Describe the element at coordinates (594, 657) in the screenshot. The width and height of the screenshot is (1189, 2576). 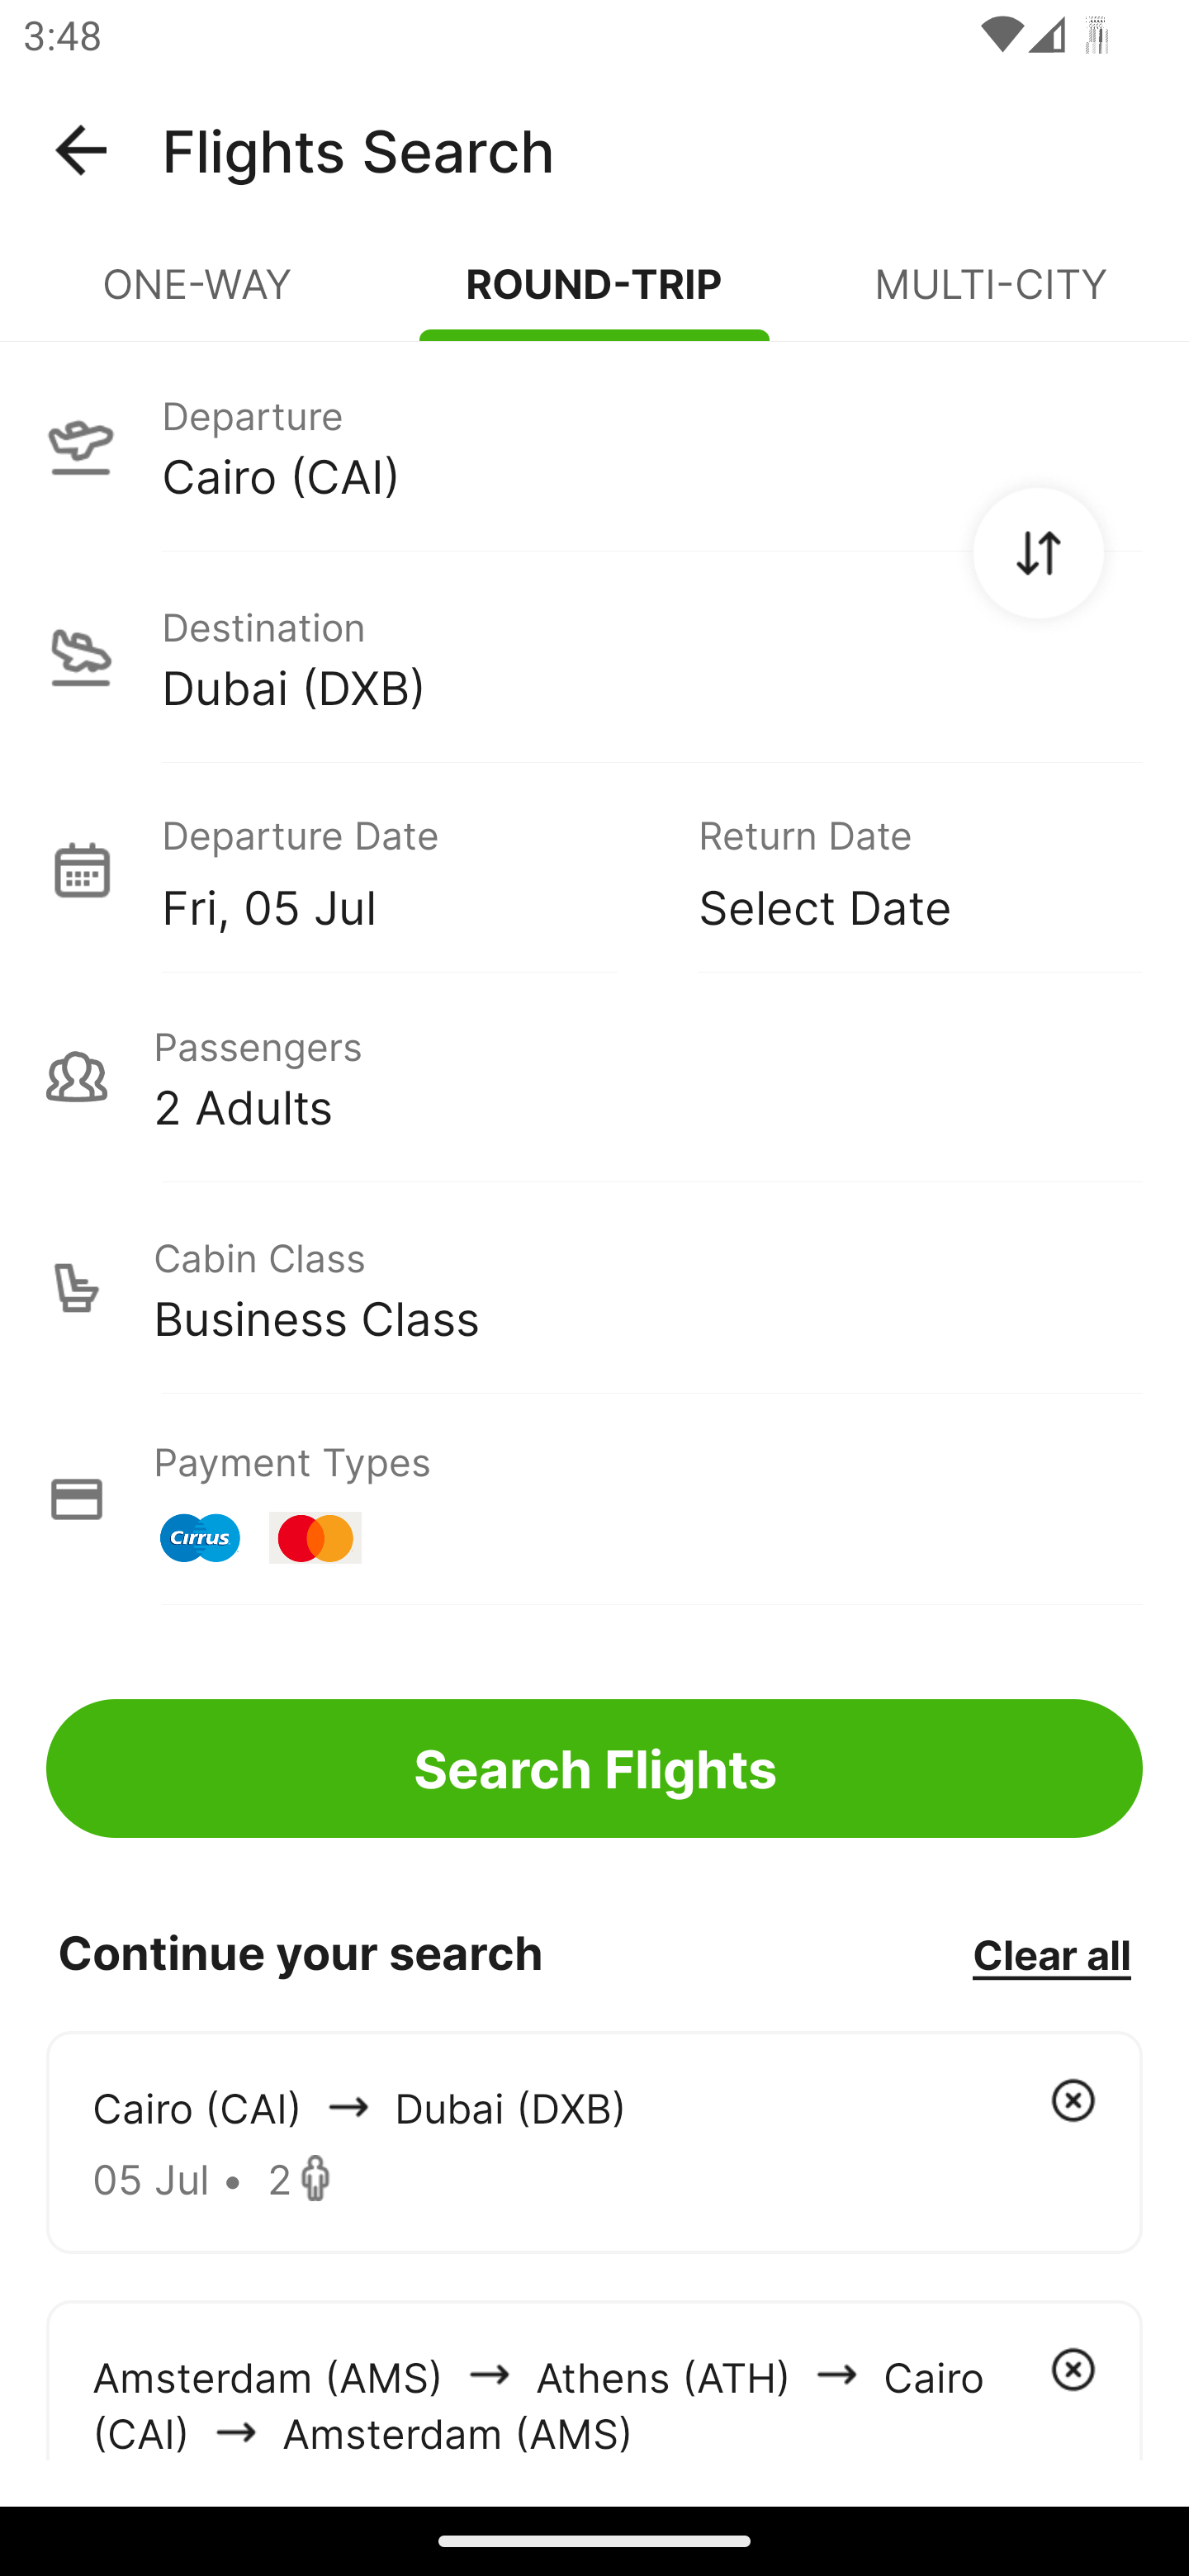
I see `Destination Dubai (DXB)` at that location.